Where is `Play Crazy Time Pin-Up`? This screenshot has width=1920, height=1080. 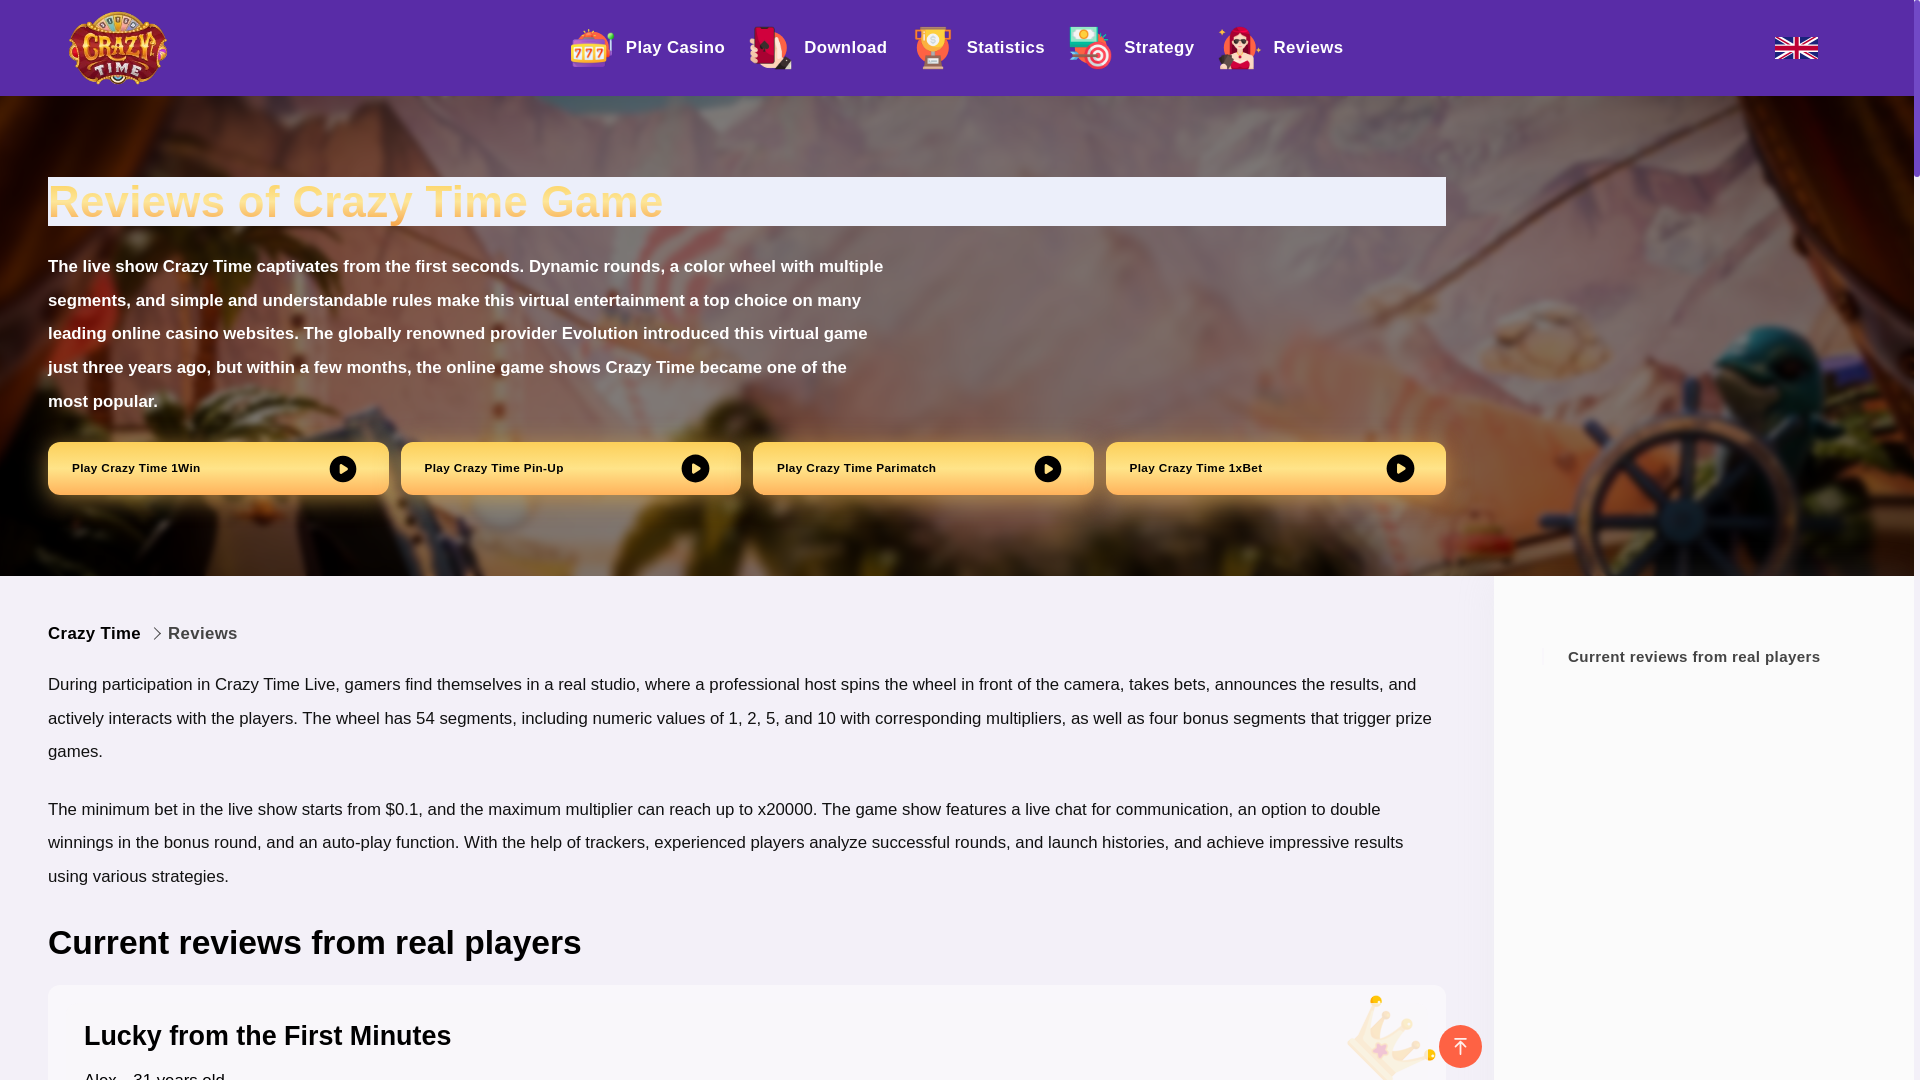
Play Crazy Time Pin-Up is located at coordinates (570, 468).